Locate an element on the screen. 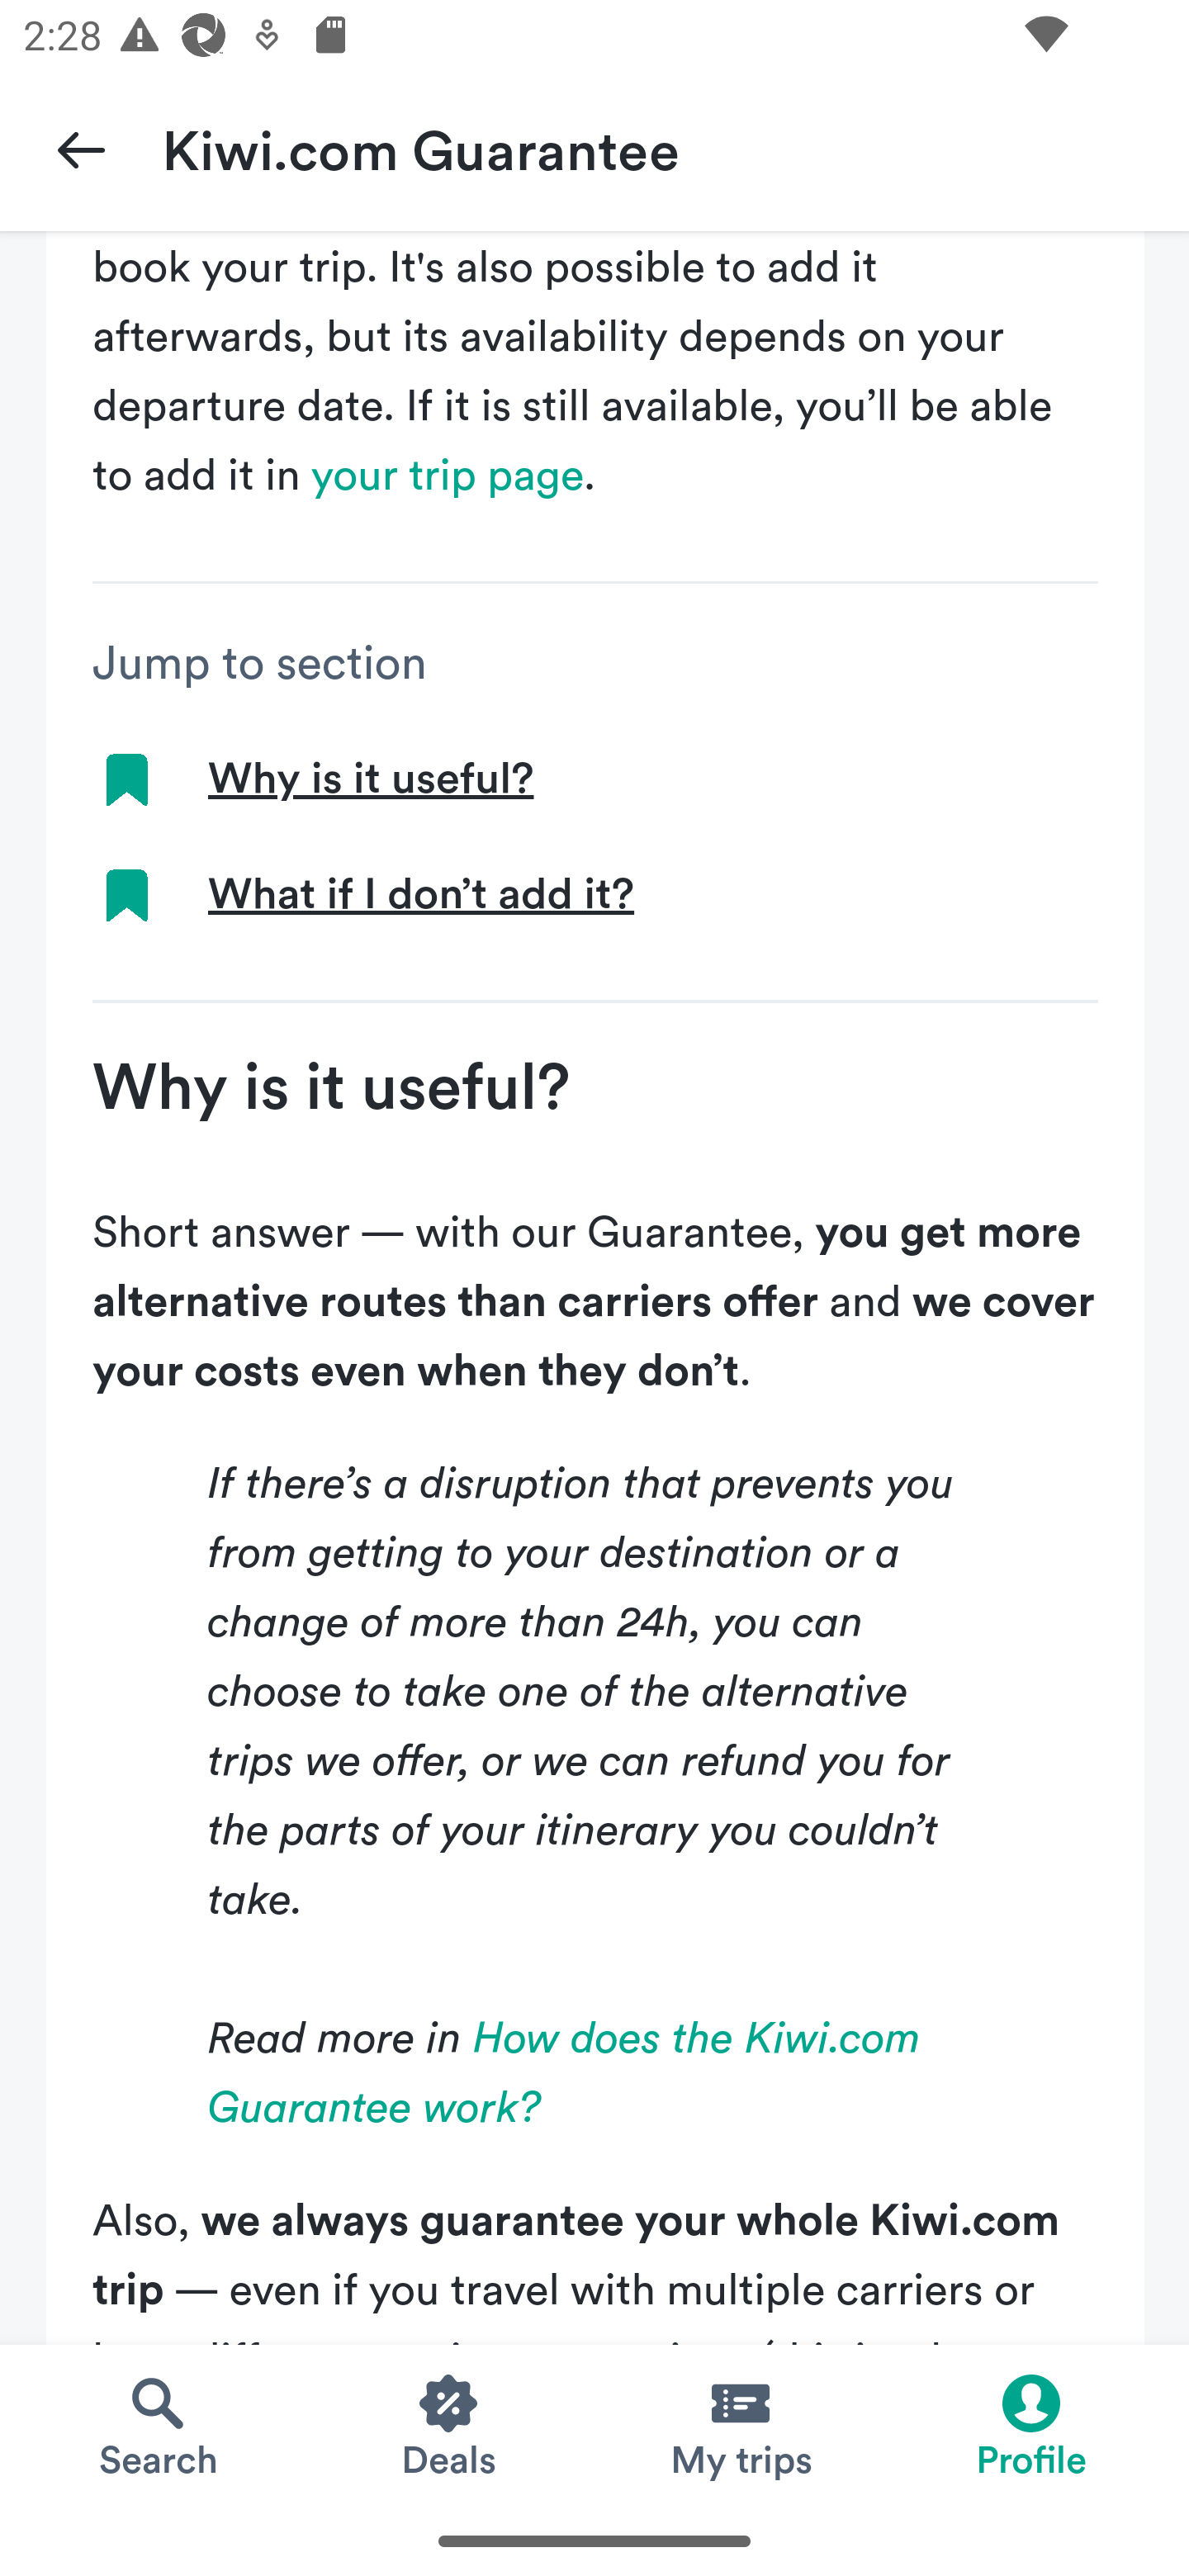 The height and width of the screenshot is (2576, 1189). My trips is located at coordinates (740, 2425).